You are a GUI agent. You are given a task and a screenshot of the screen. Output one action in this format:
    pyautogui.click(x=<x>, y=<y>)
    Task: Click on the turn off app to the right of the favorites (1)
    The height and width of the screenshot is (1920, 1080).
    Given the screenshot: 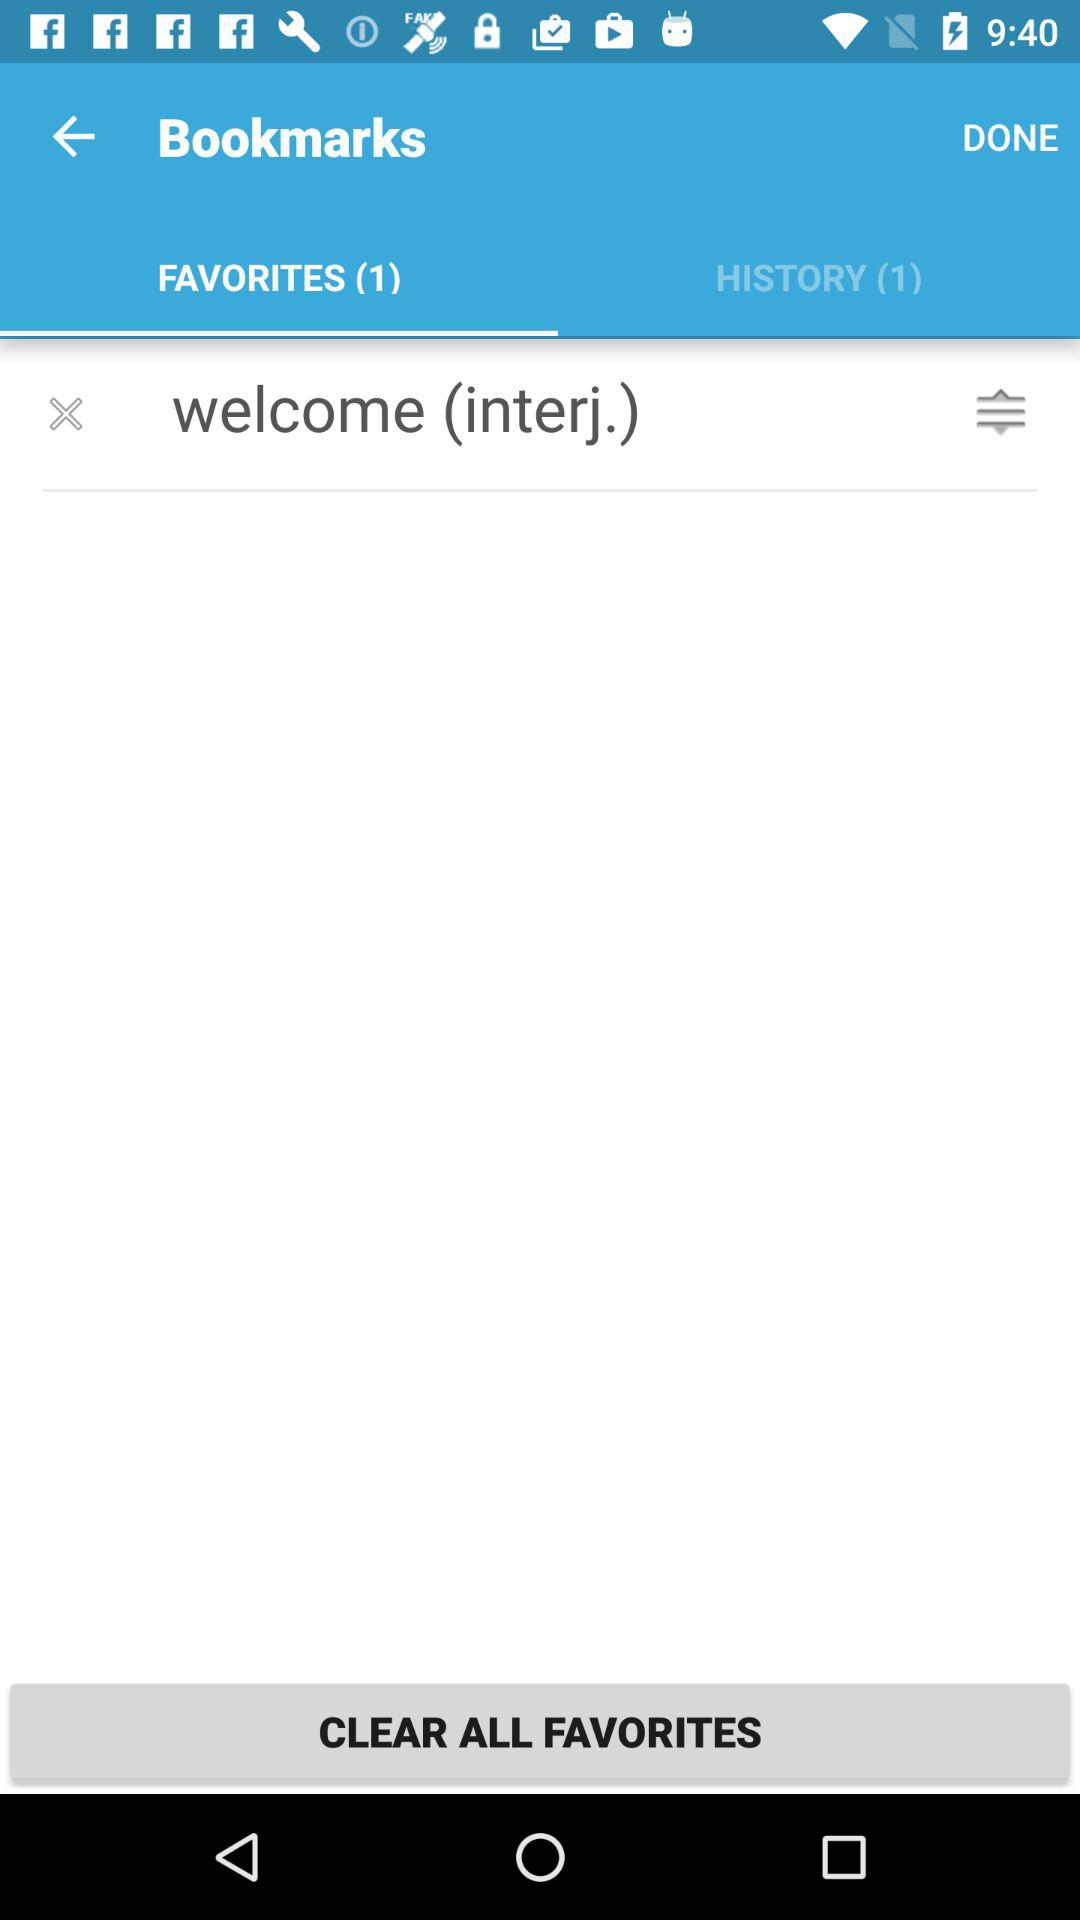 What is the action you would take?
    pyautogui.click(x=818, y=272)
    